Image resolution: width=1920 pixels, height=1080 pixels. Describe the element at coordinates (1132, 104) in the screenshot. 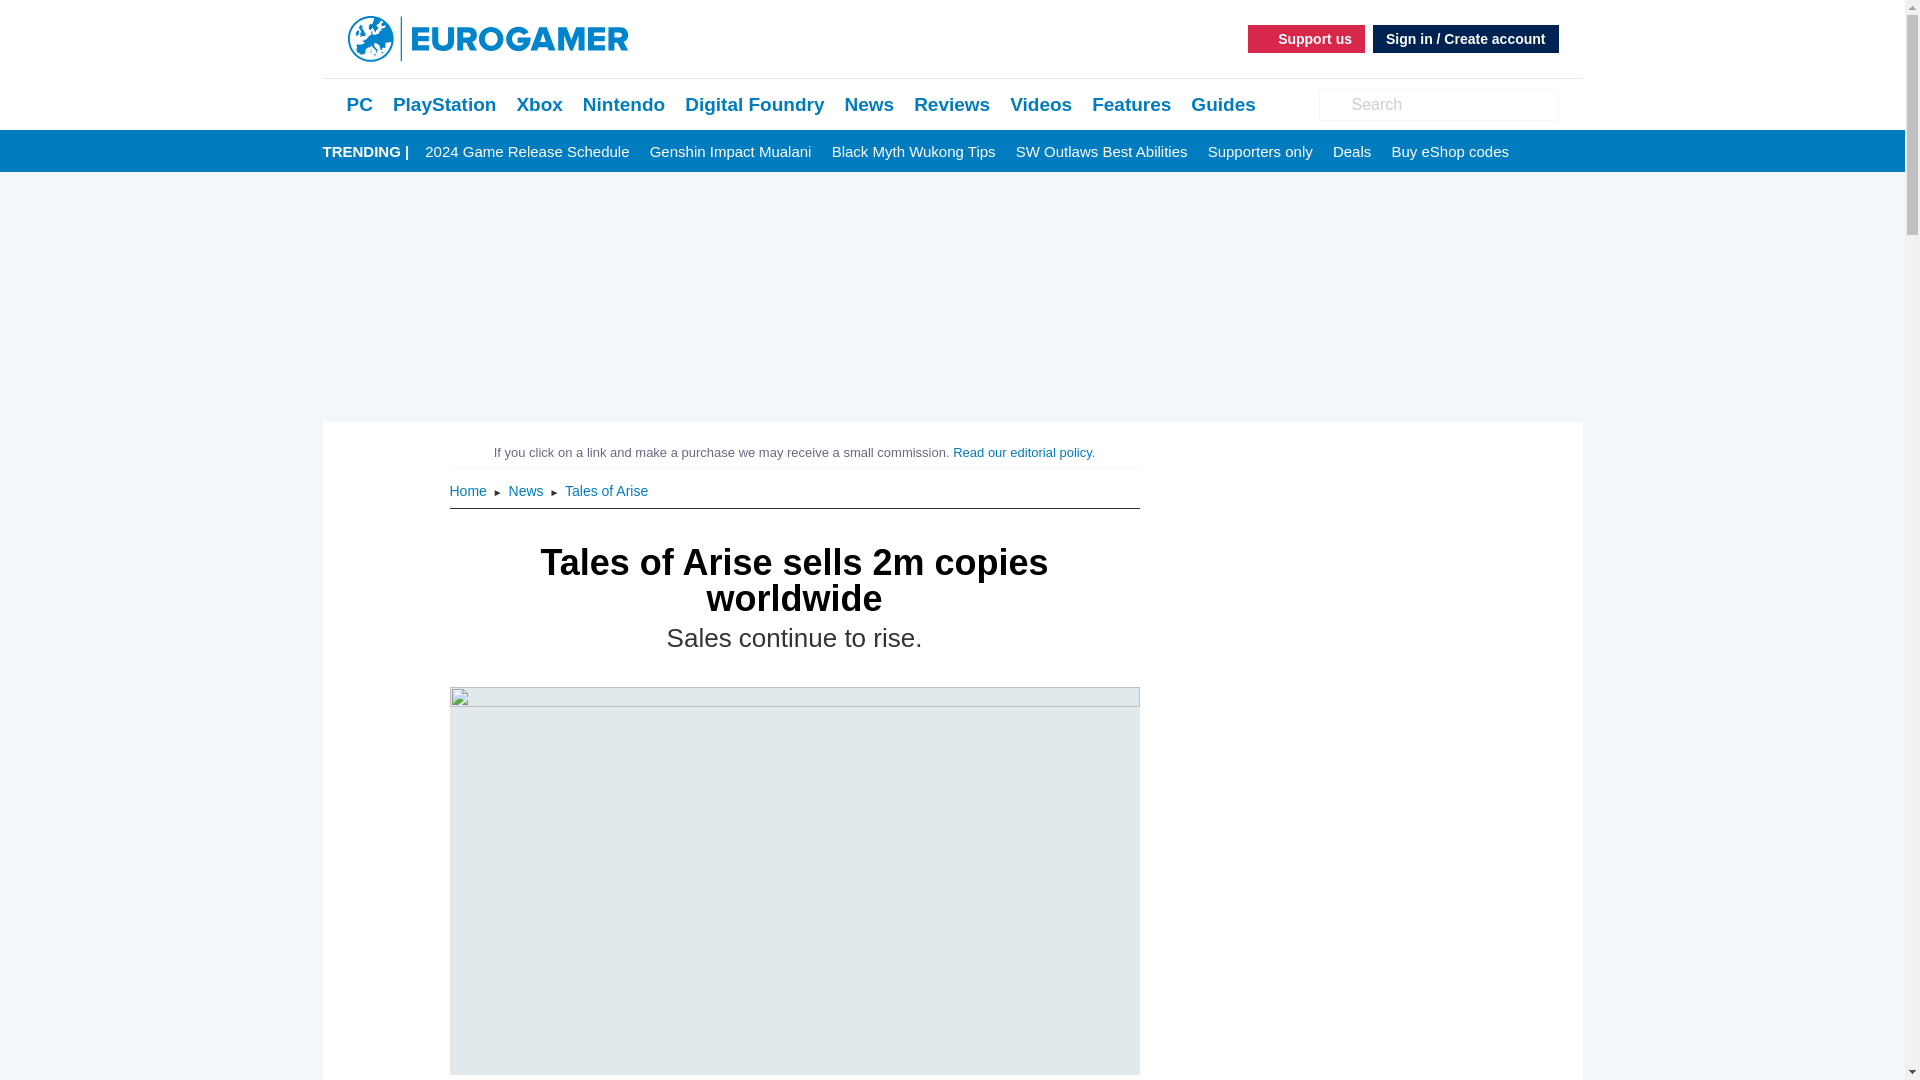

I see `Features` at that location.